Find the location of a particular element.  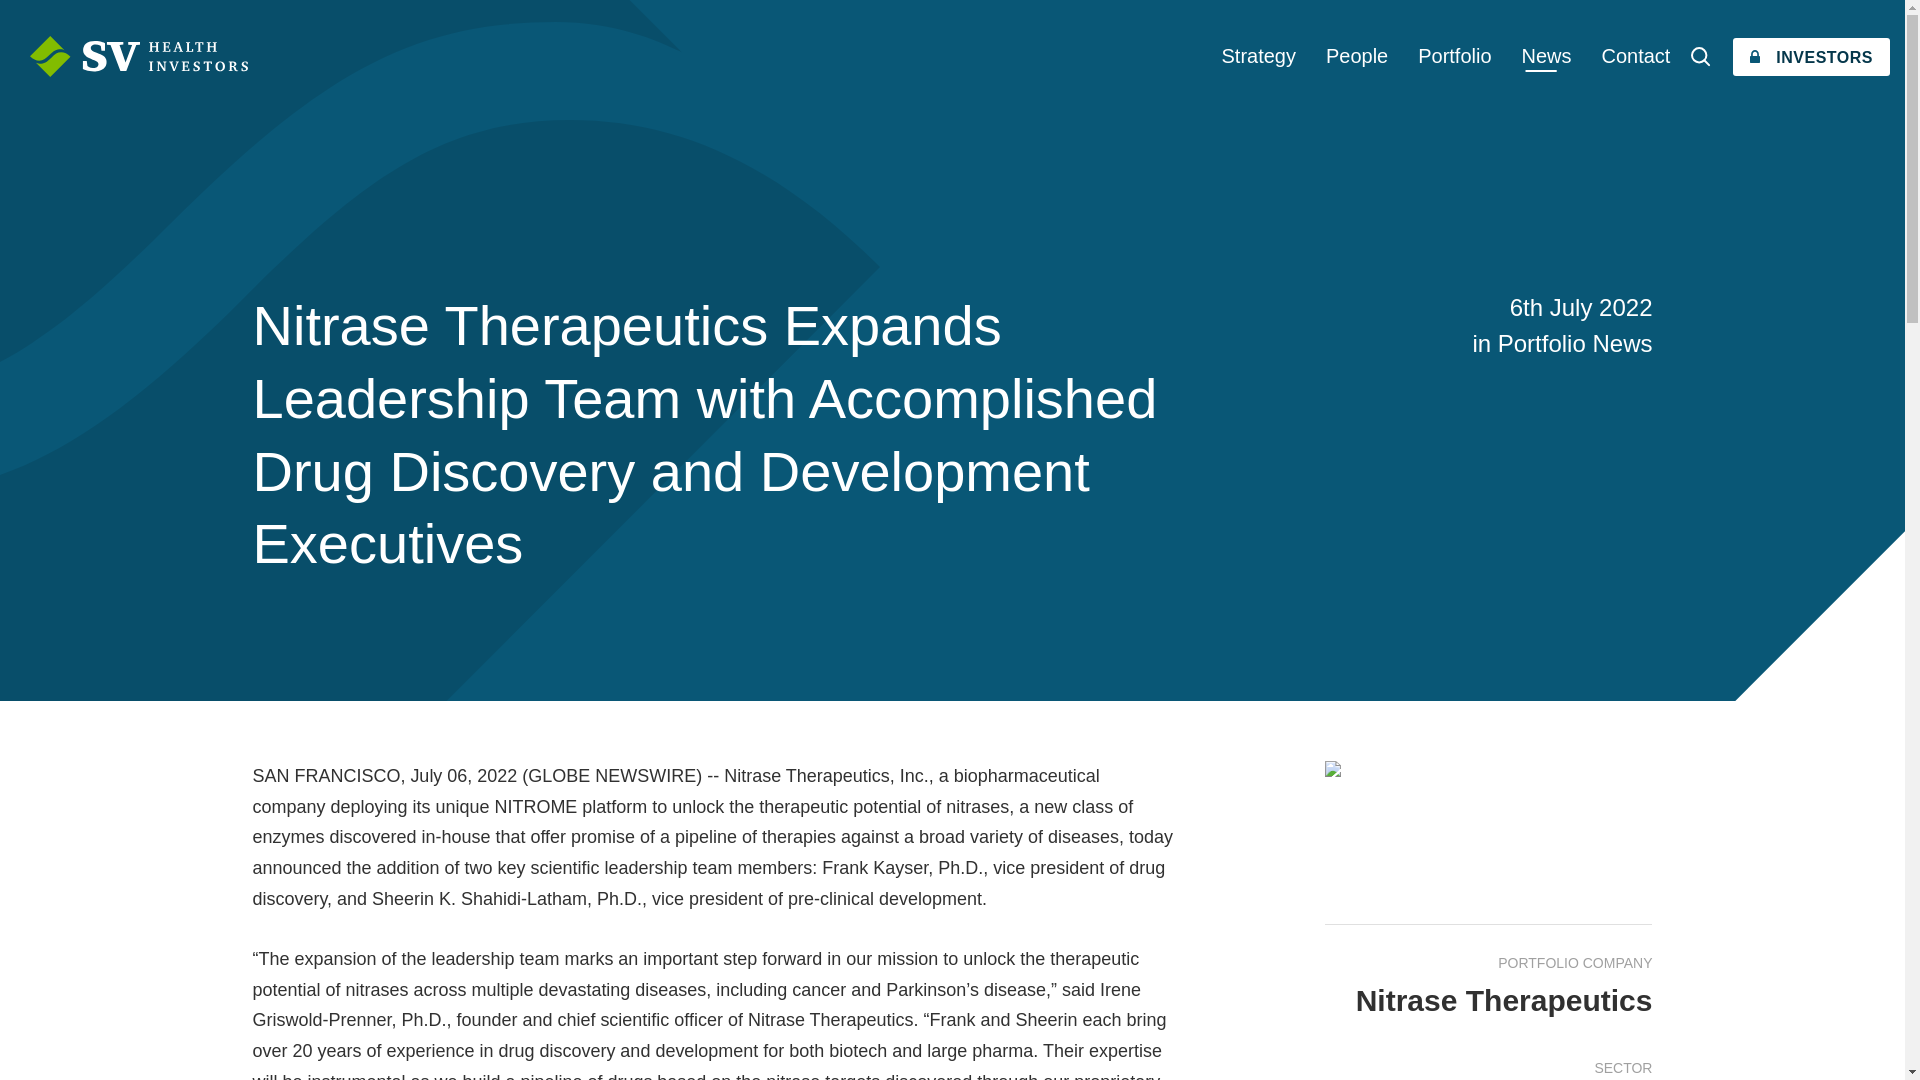

SV Health Investors is located at coordinates (138, 56).